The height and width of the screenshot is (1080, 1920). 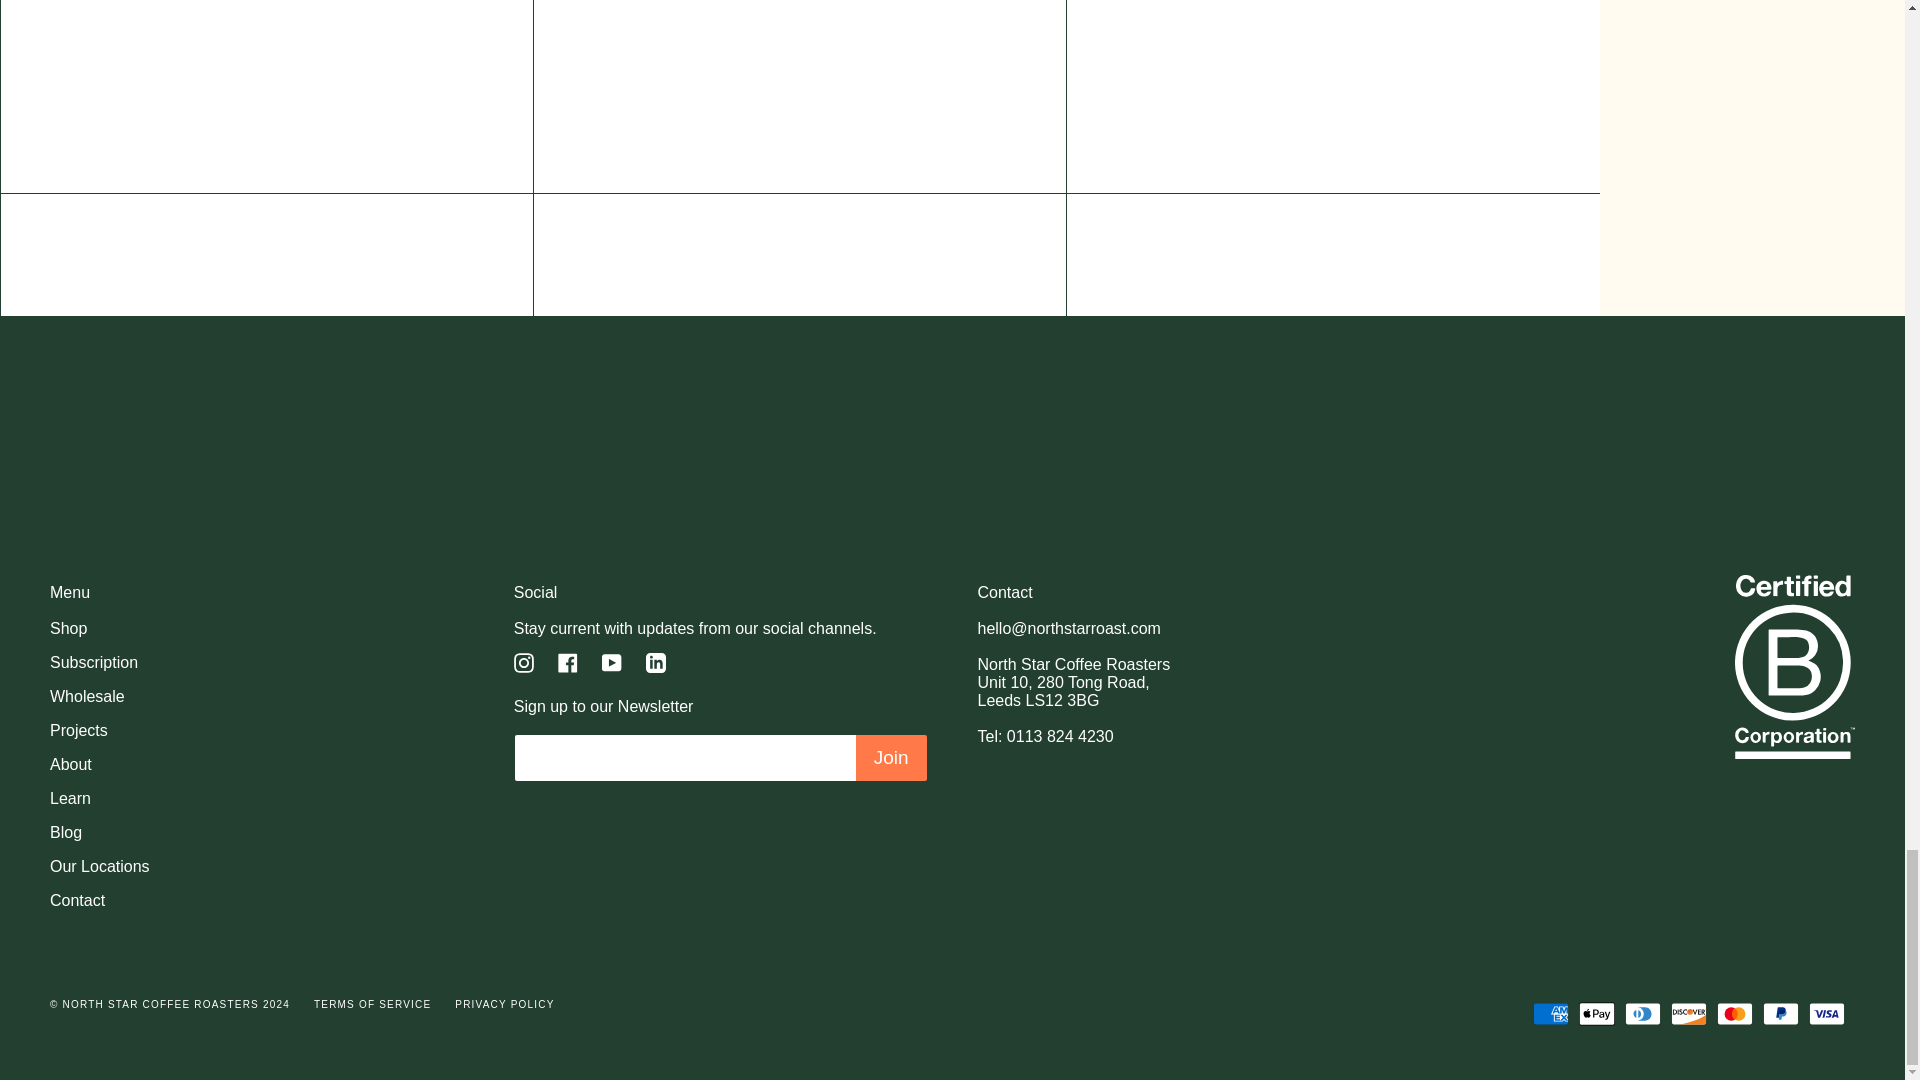 What do you see at coordinates (524, 661) in the screenshot?
I see `North Star Coffee Roasters on Instagram` at bounding box center [524, 661].